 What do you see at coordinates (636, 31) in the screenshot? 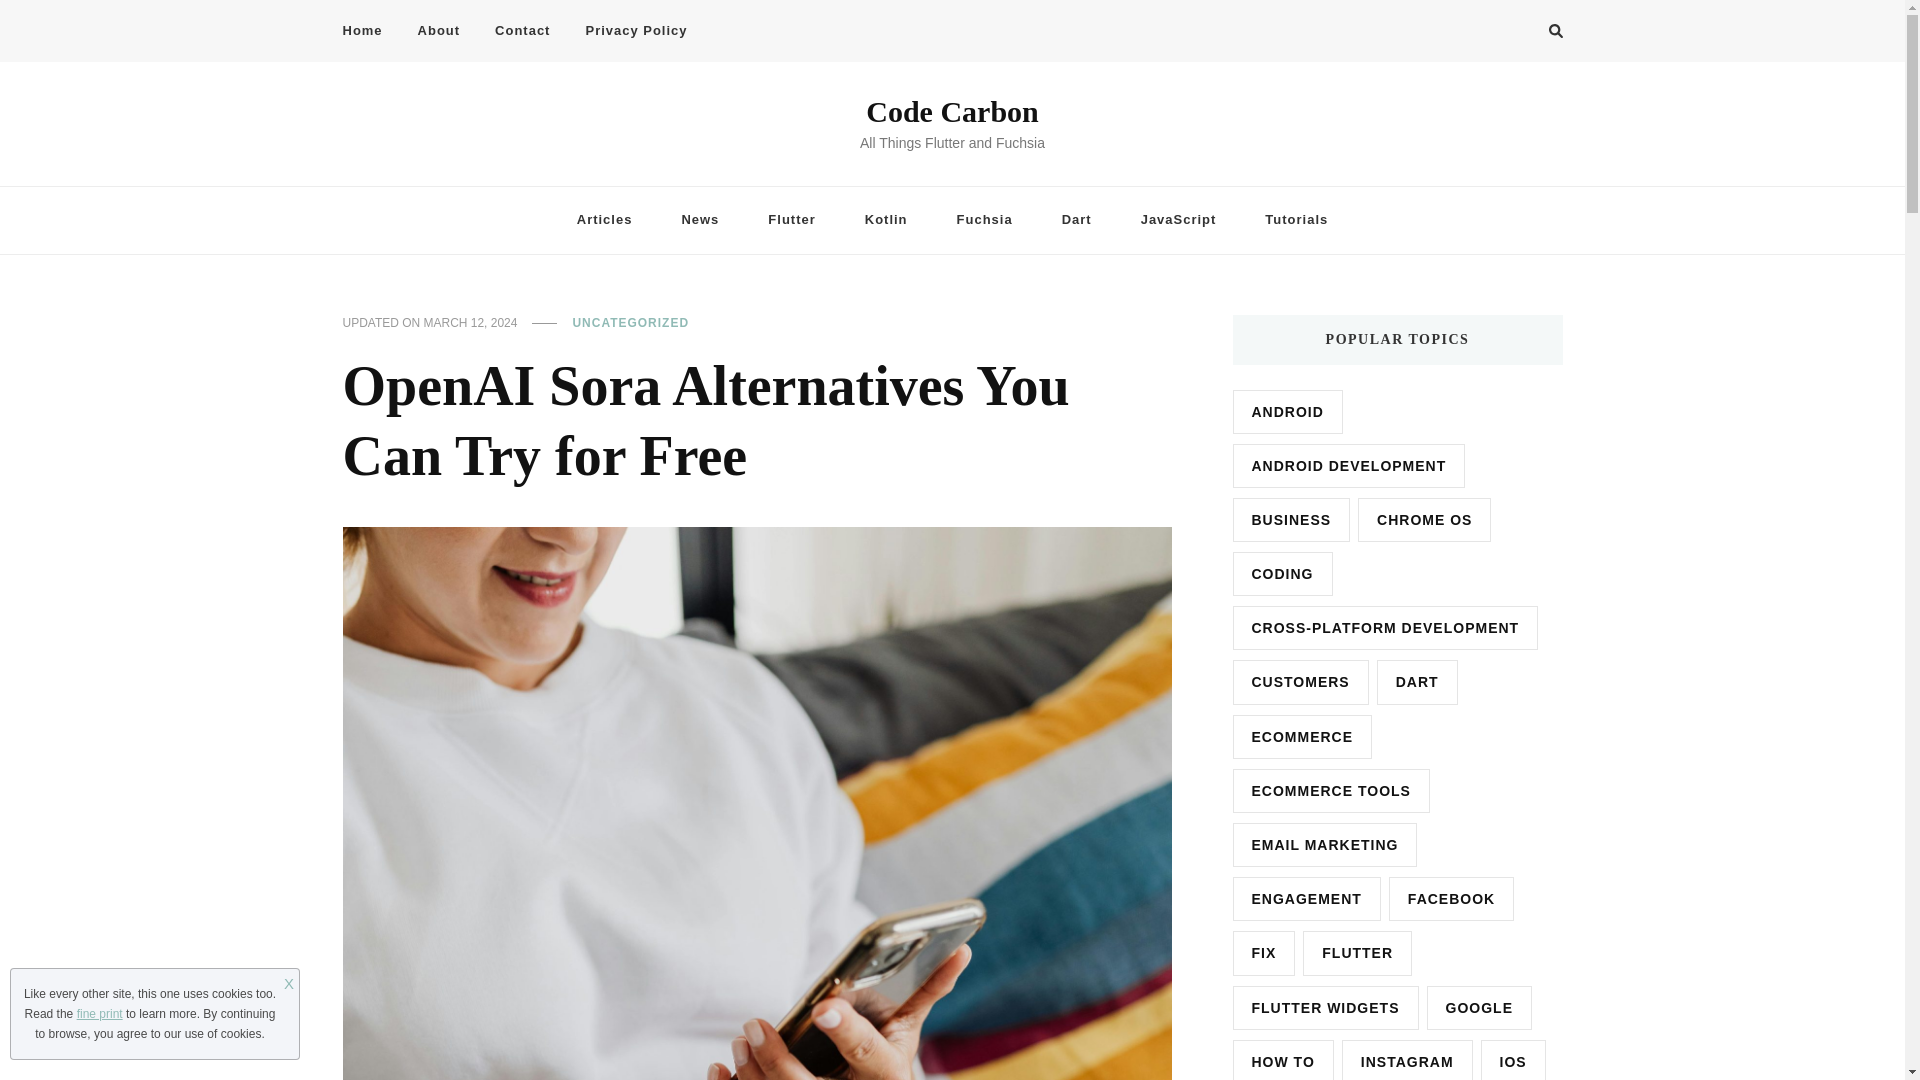
I see `Privacy Policy` at bounding box center [636, 31].